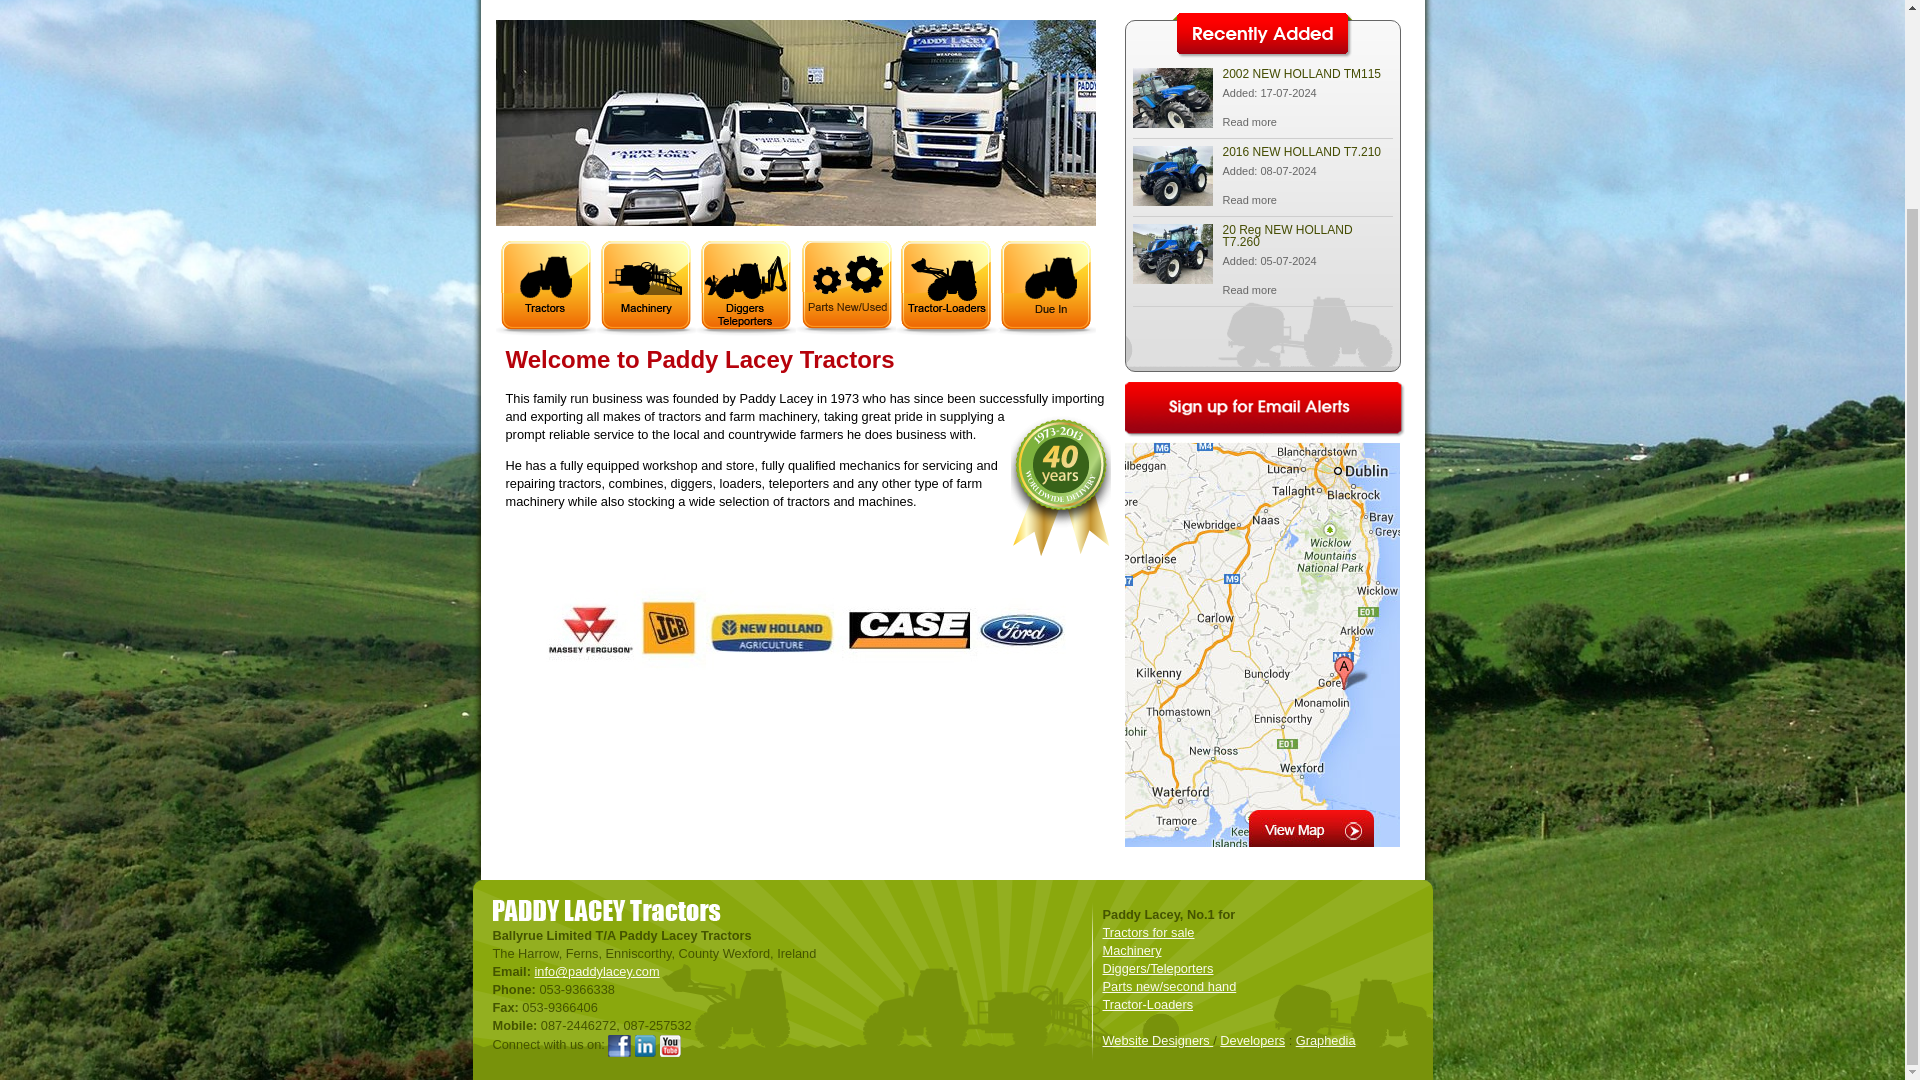 The image size is (1920, 1080). What do you see at coordinates (598, 4) in the screenshot?
I see `Machinery` at bounding box center [598, 4].